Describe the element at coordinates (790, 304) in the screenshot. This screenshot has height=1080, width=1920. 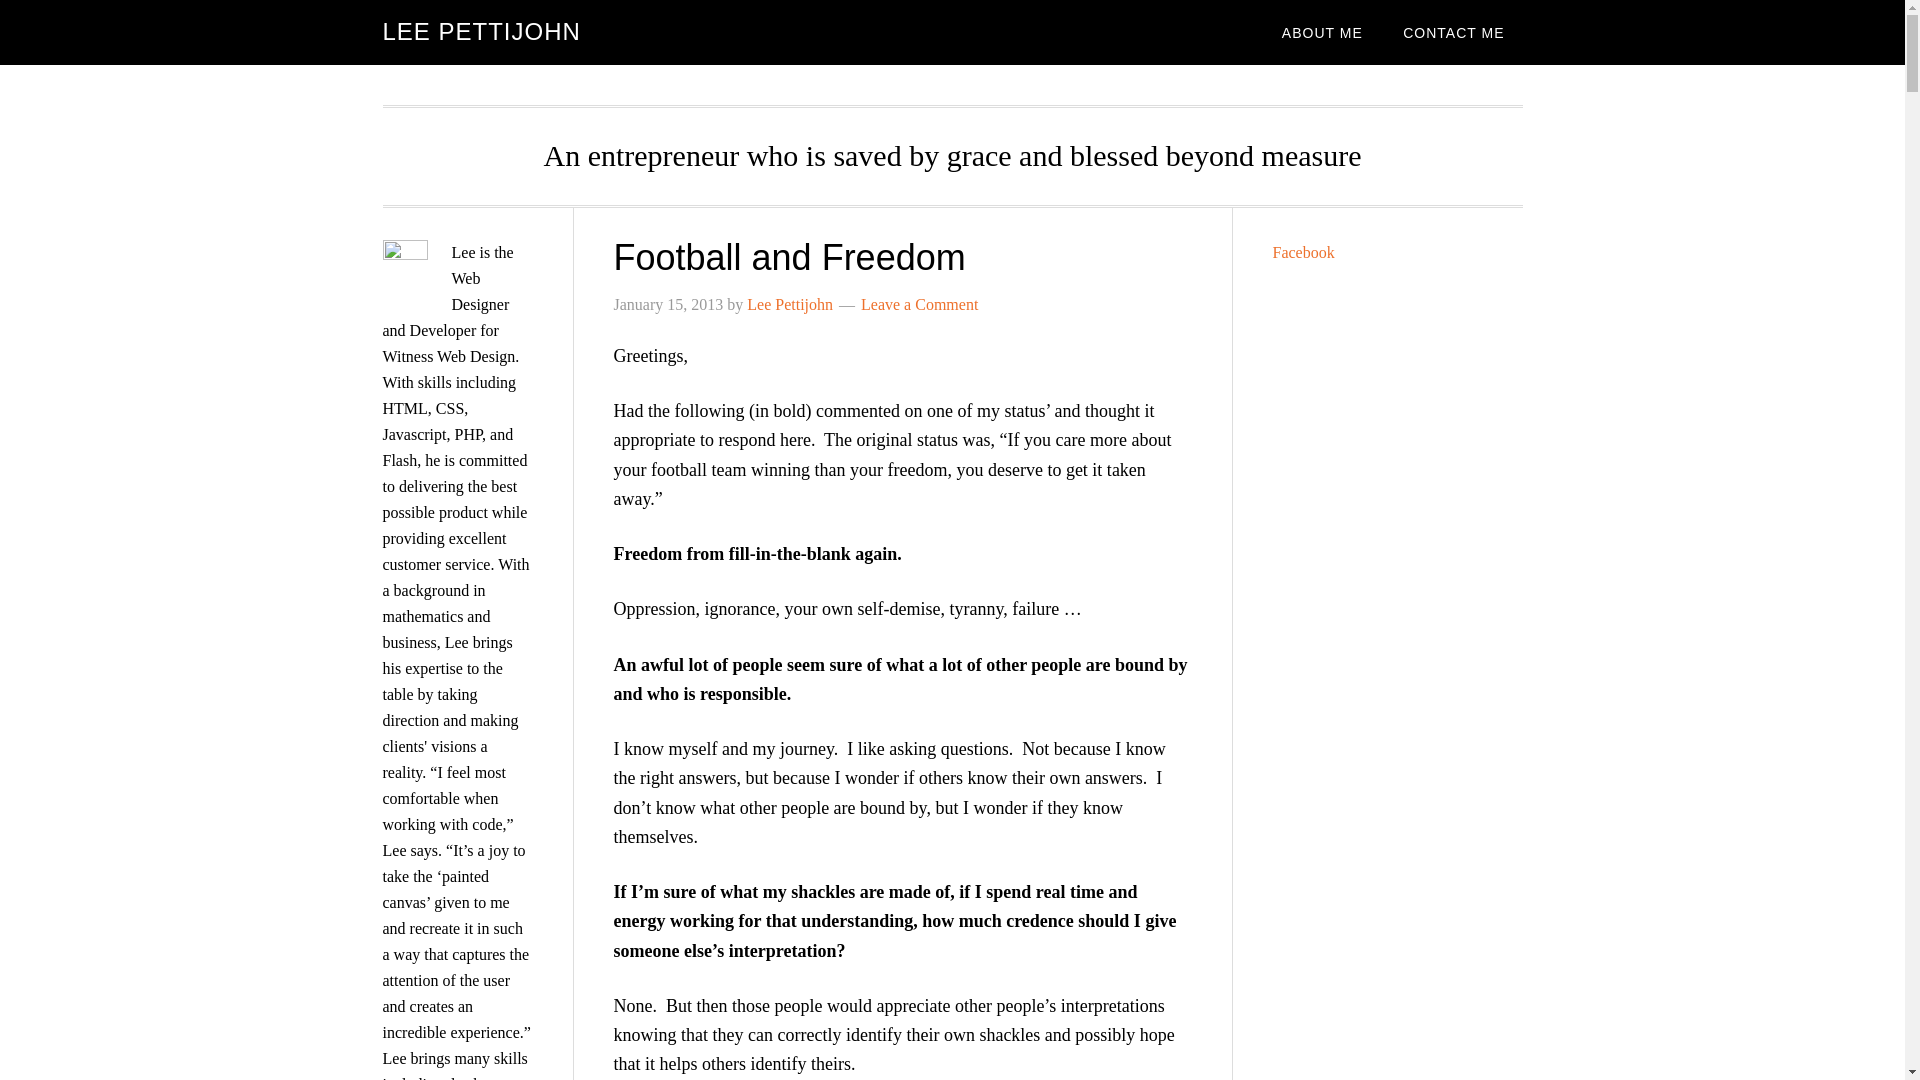
I see `Lee Pettijohn` at that location.